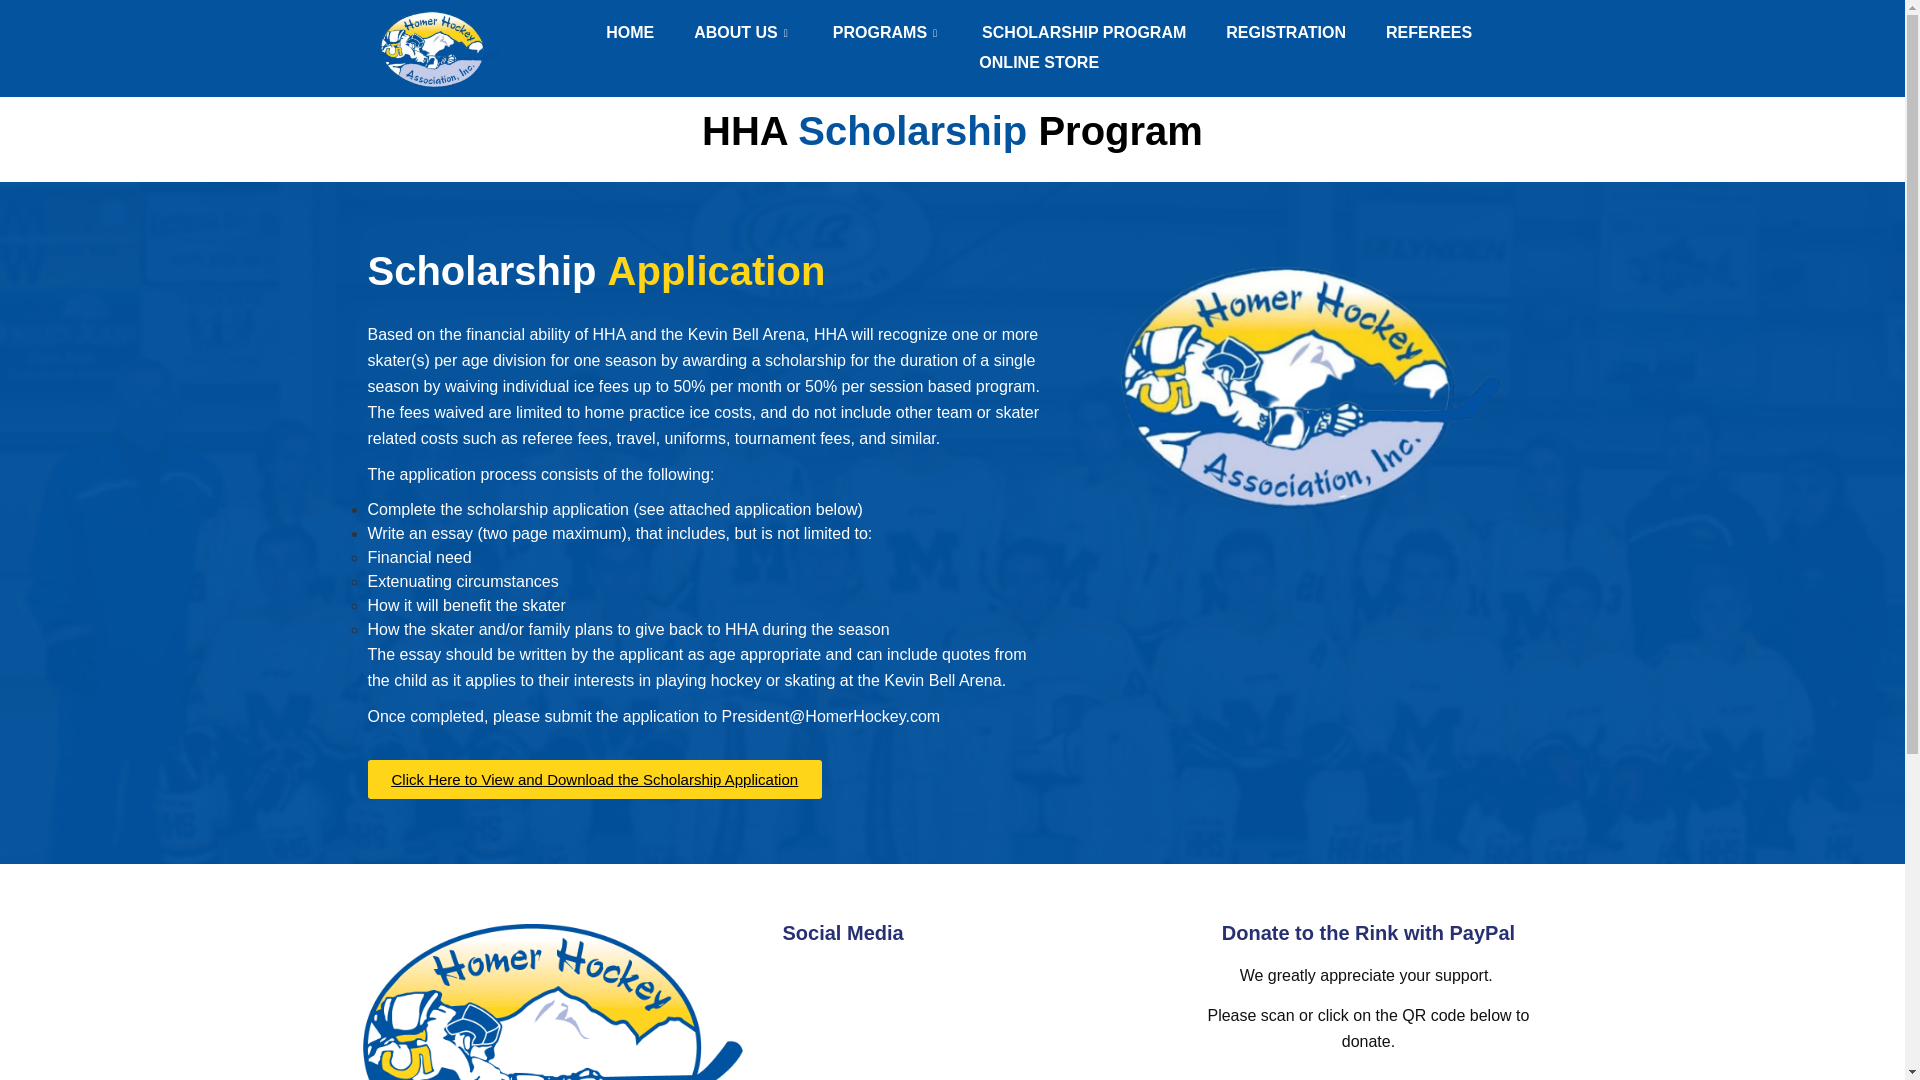 The width and height of the screenshot is (1920, 1080). Describe the element at coordinates (552, 1002) in the screenshot. I see `HHA Logo 1` at that location.